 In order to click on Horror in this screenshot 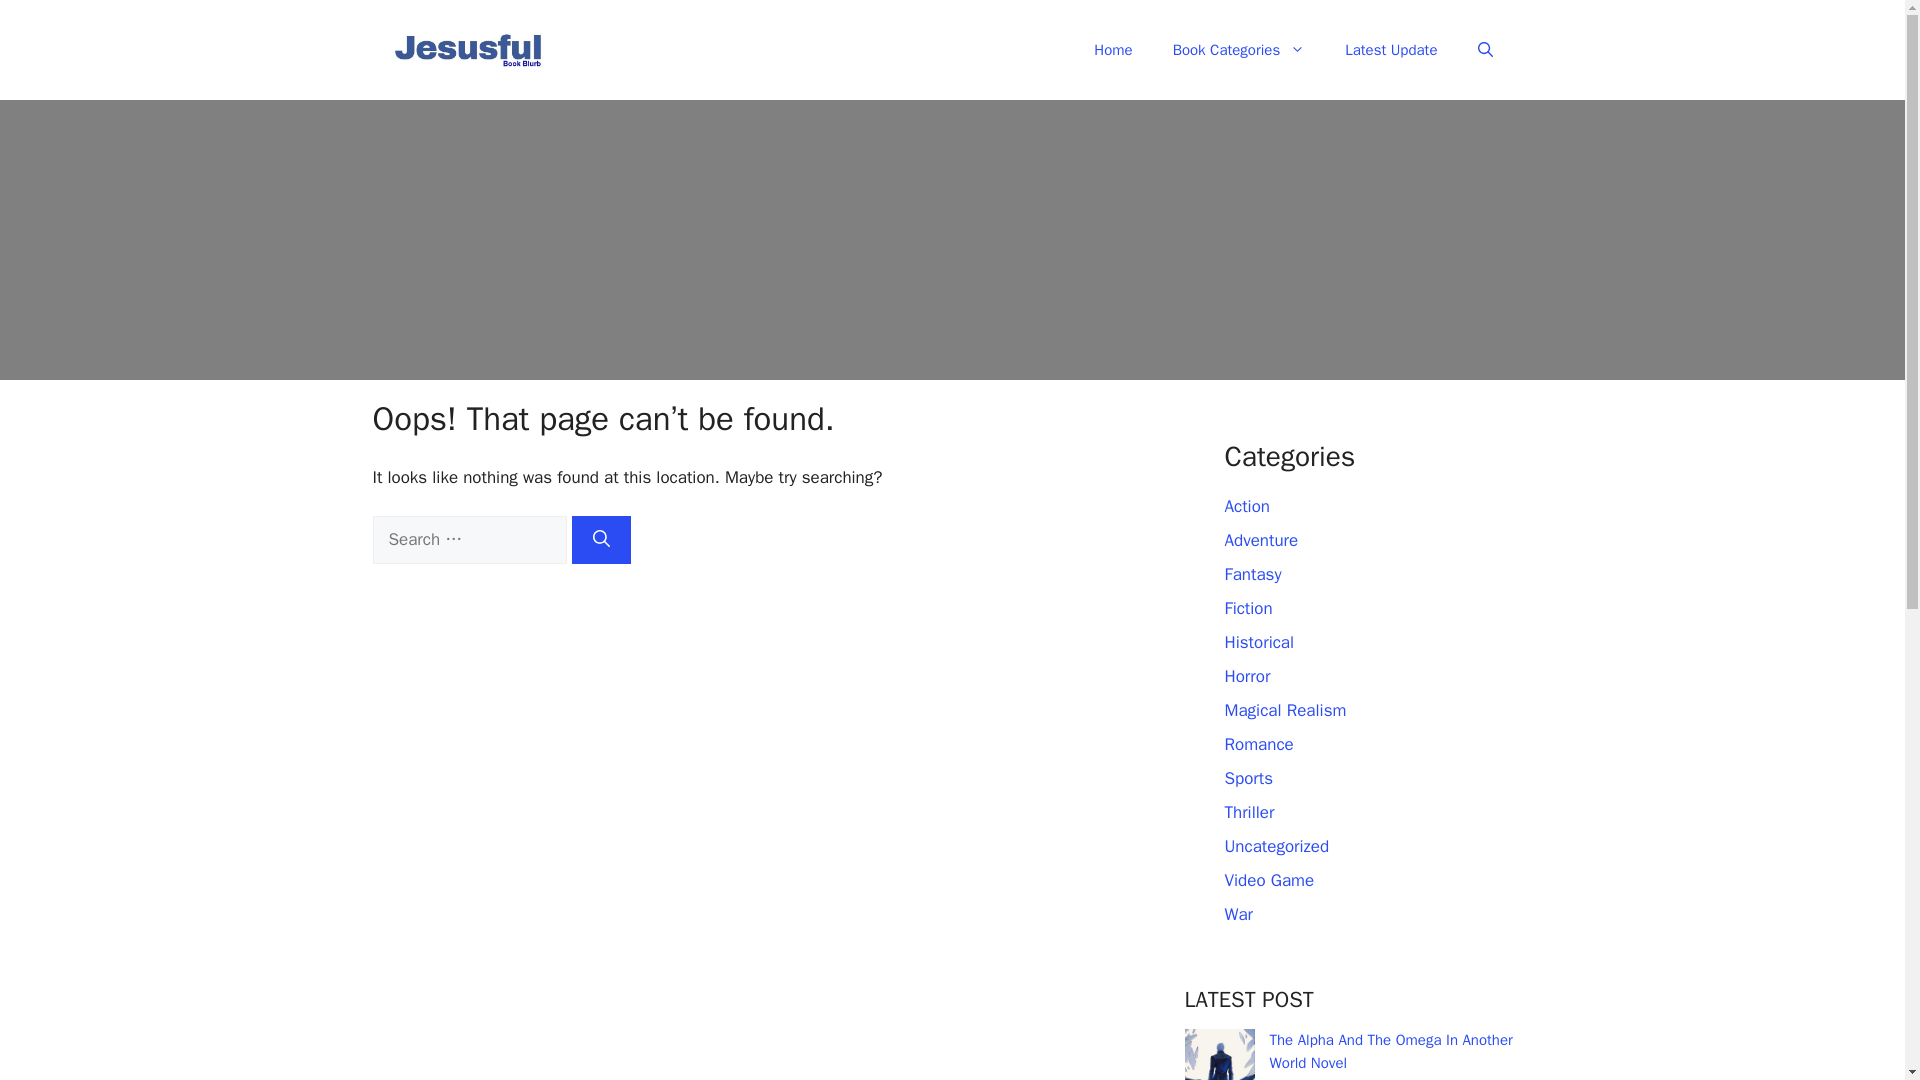, I will do `click(1246, 676)`.